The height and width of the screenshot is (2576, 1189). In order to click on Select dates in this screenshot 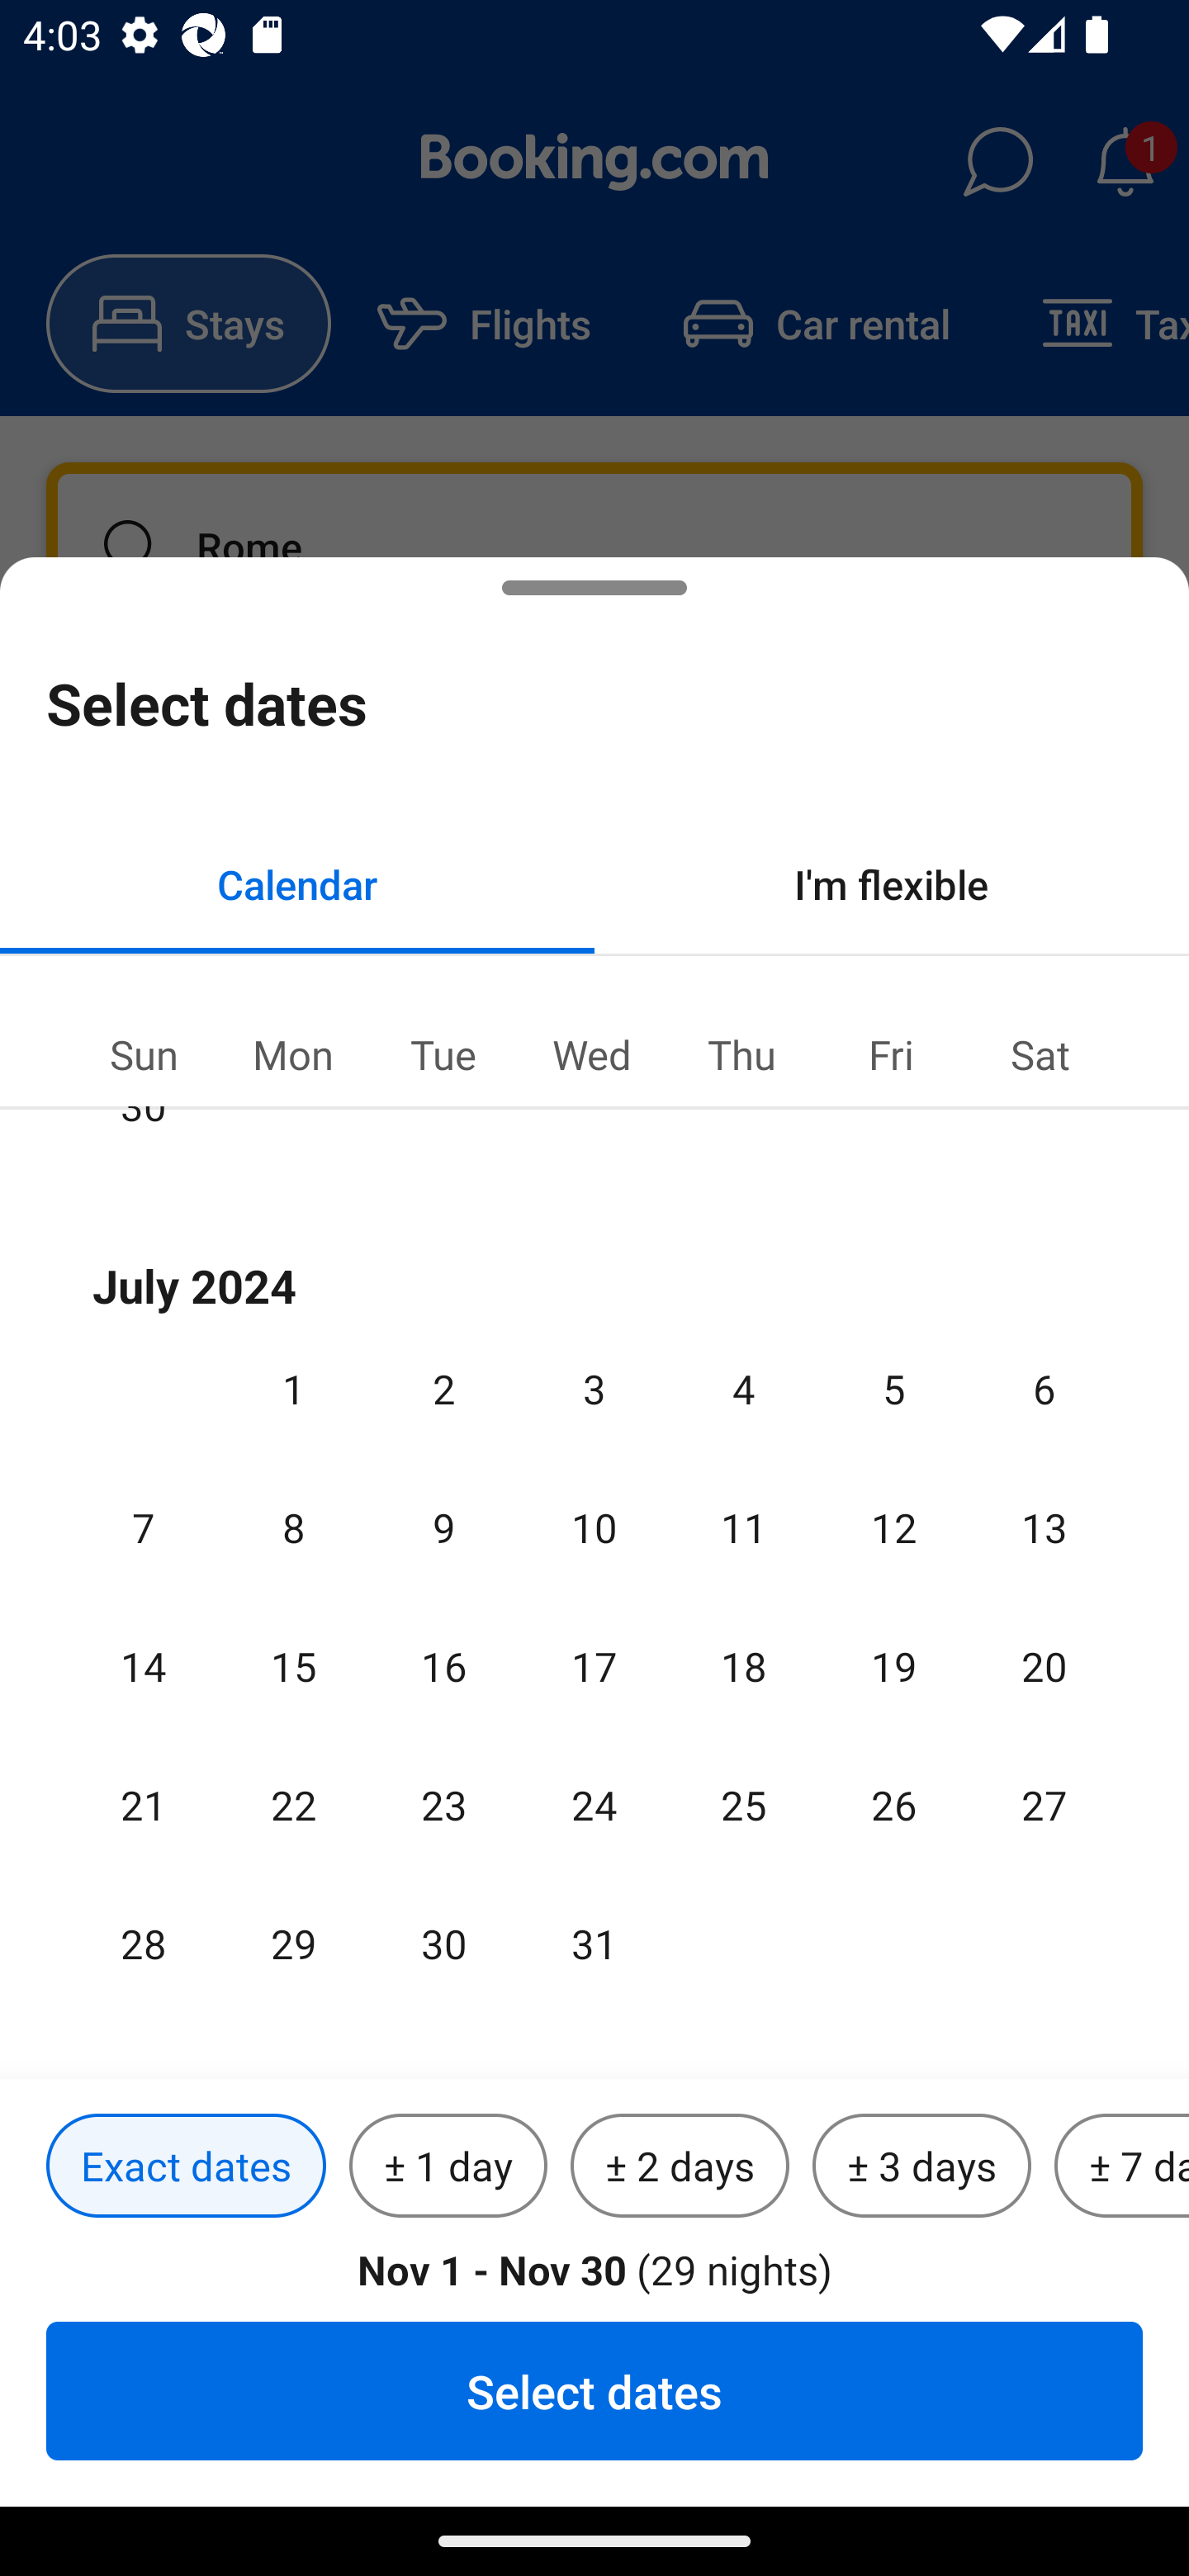, I will do `click(594, 2390)`.